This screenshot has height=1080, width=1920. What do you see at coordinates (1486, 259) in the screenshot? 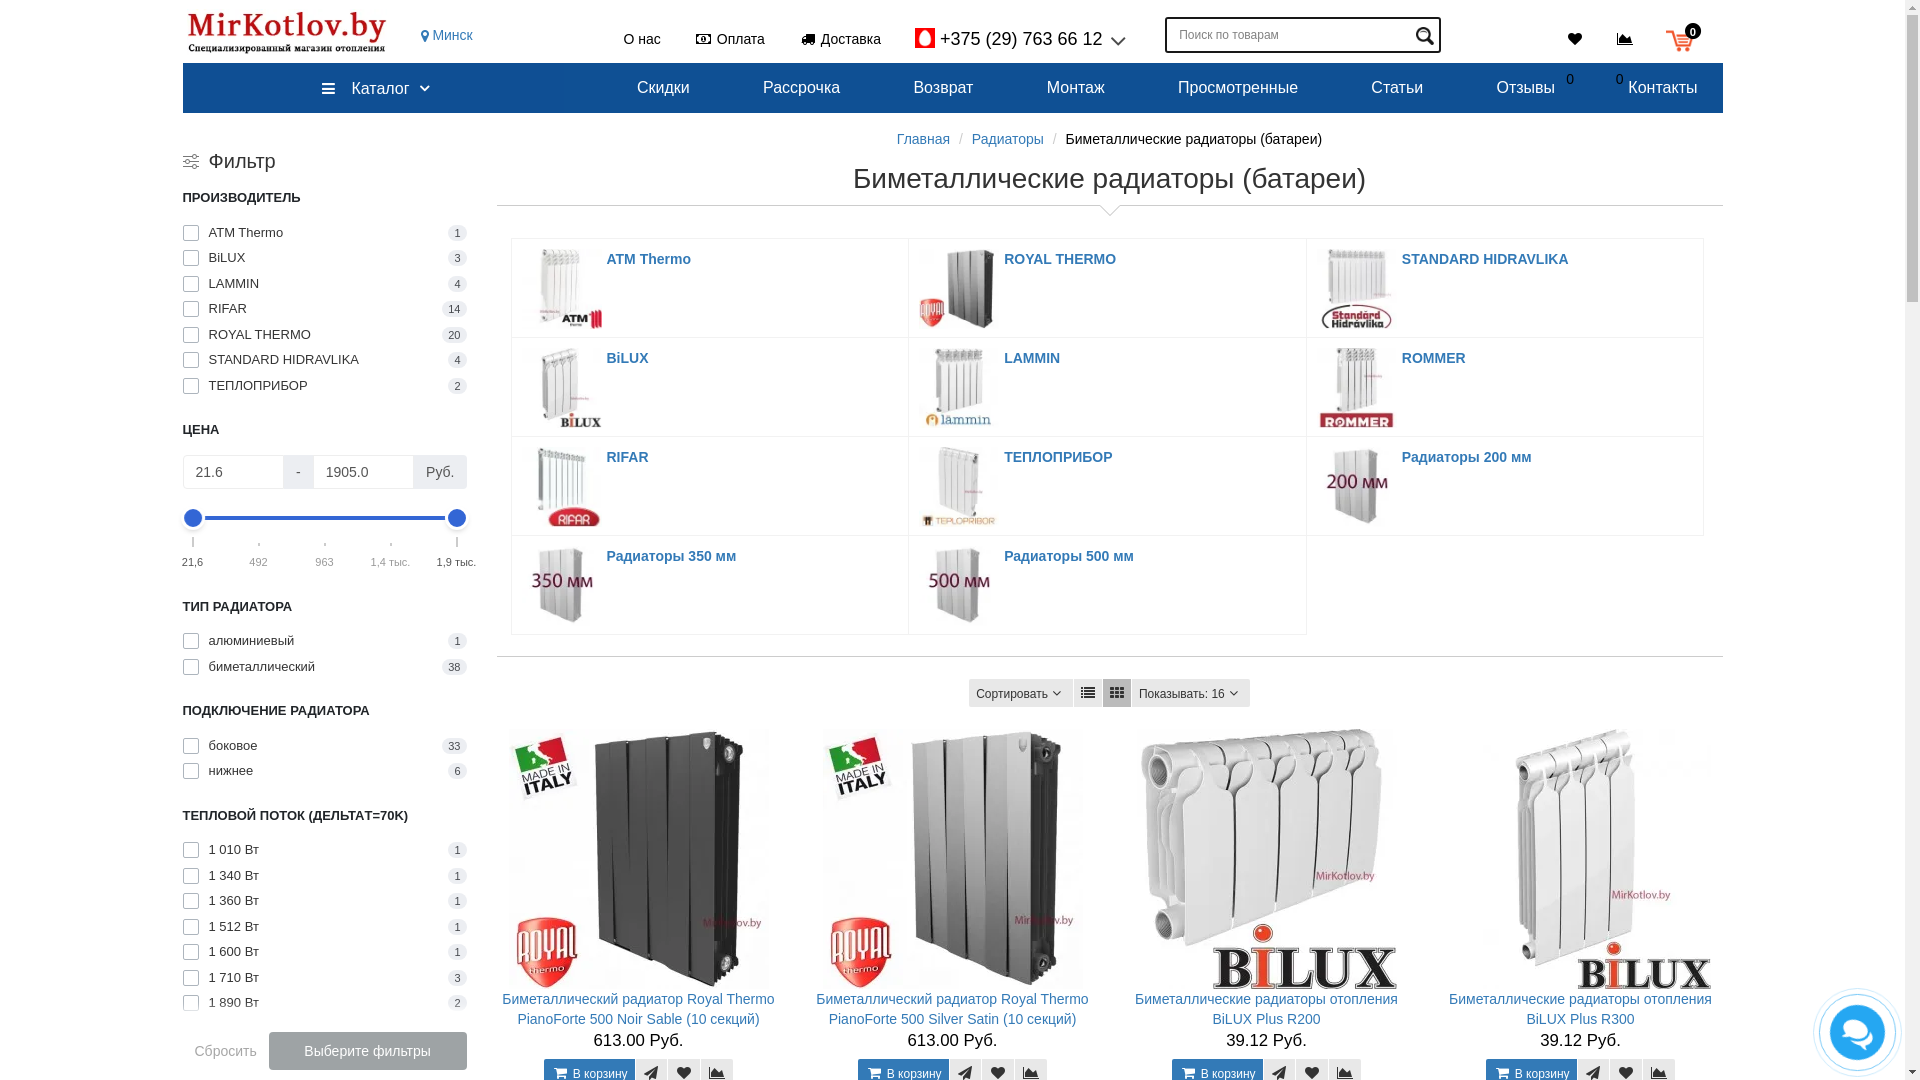
I see `STANDARD HIDRAVLIKA` at bounding box center [1486, 259].